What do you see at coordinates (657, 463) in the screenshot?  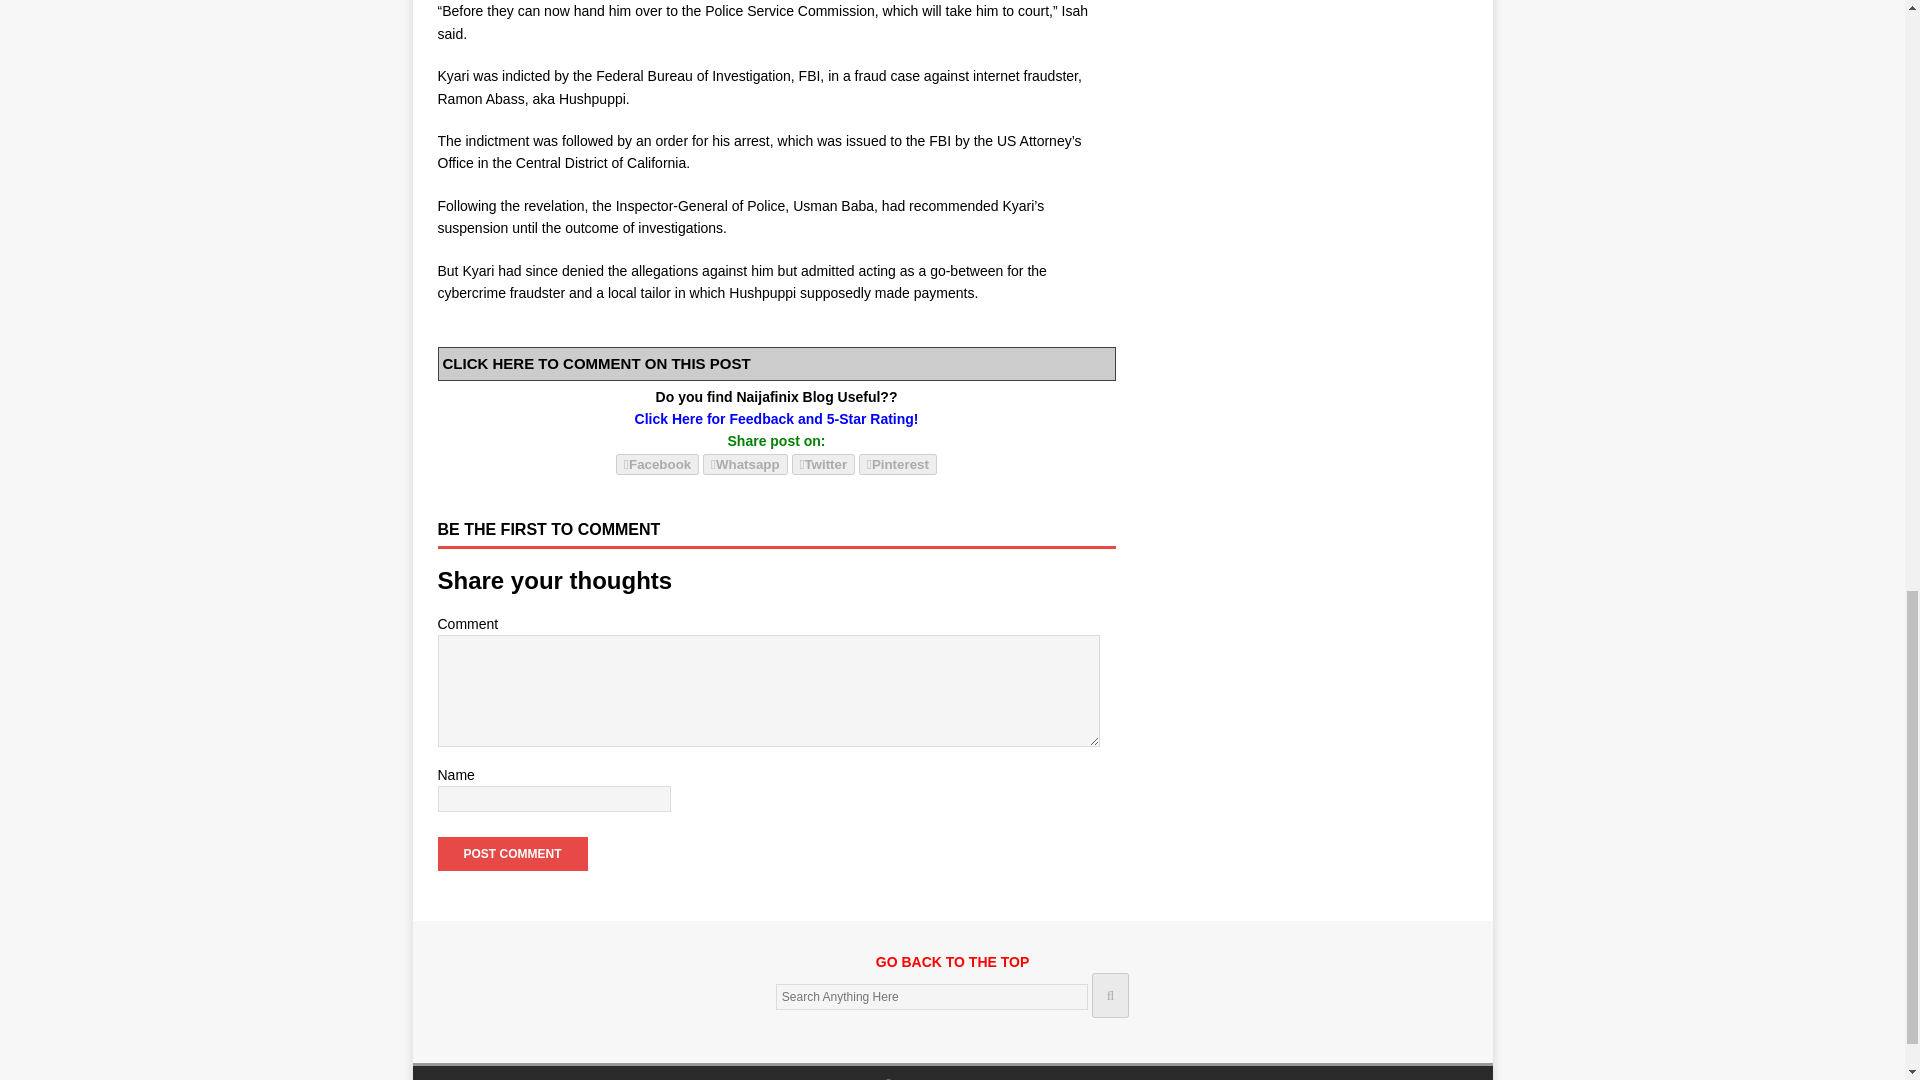 I see `Facebook` at bounding box center [657, 463].